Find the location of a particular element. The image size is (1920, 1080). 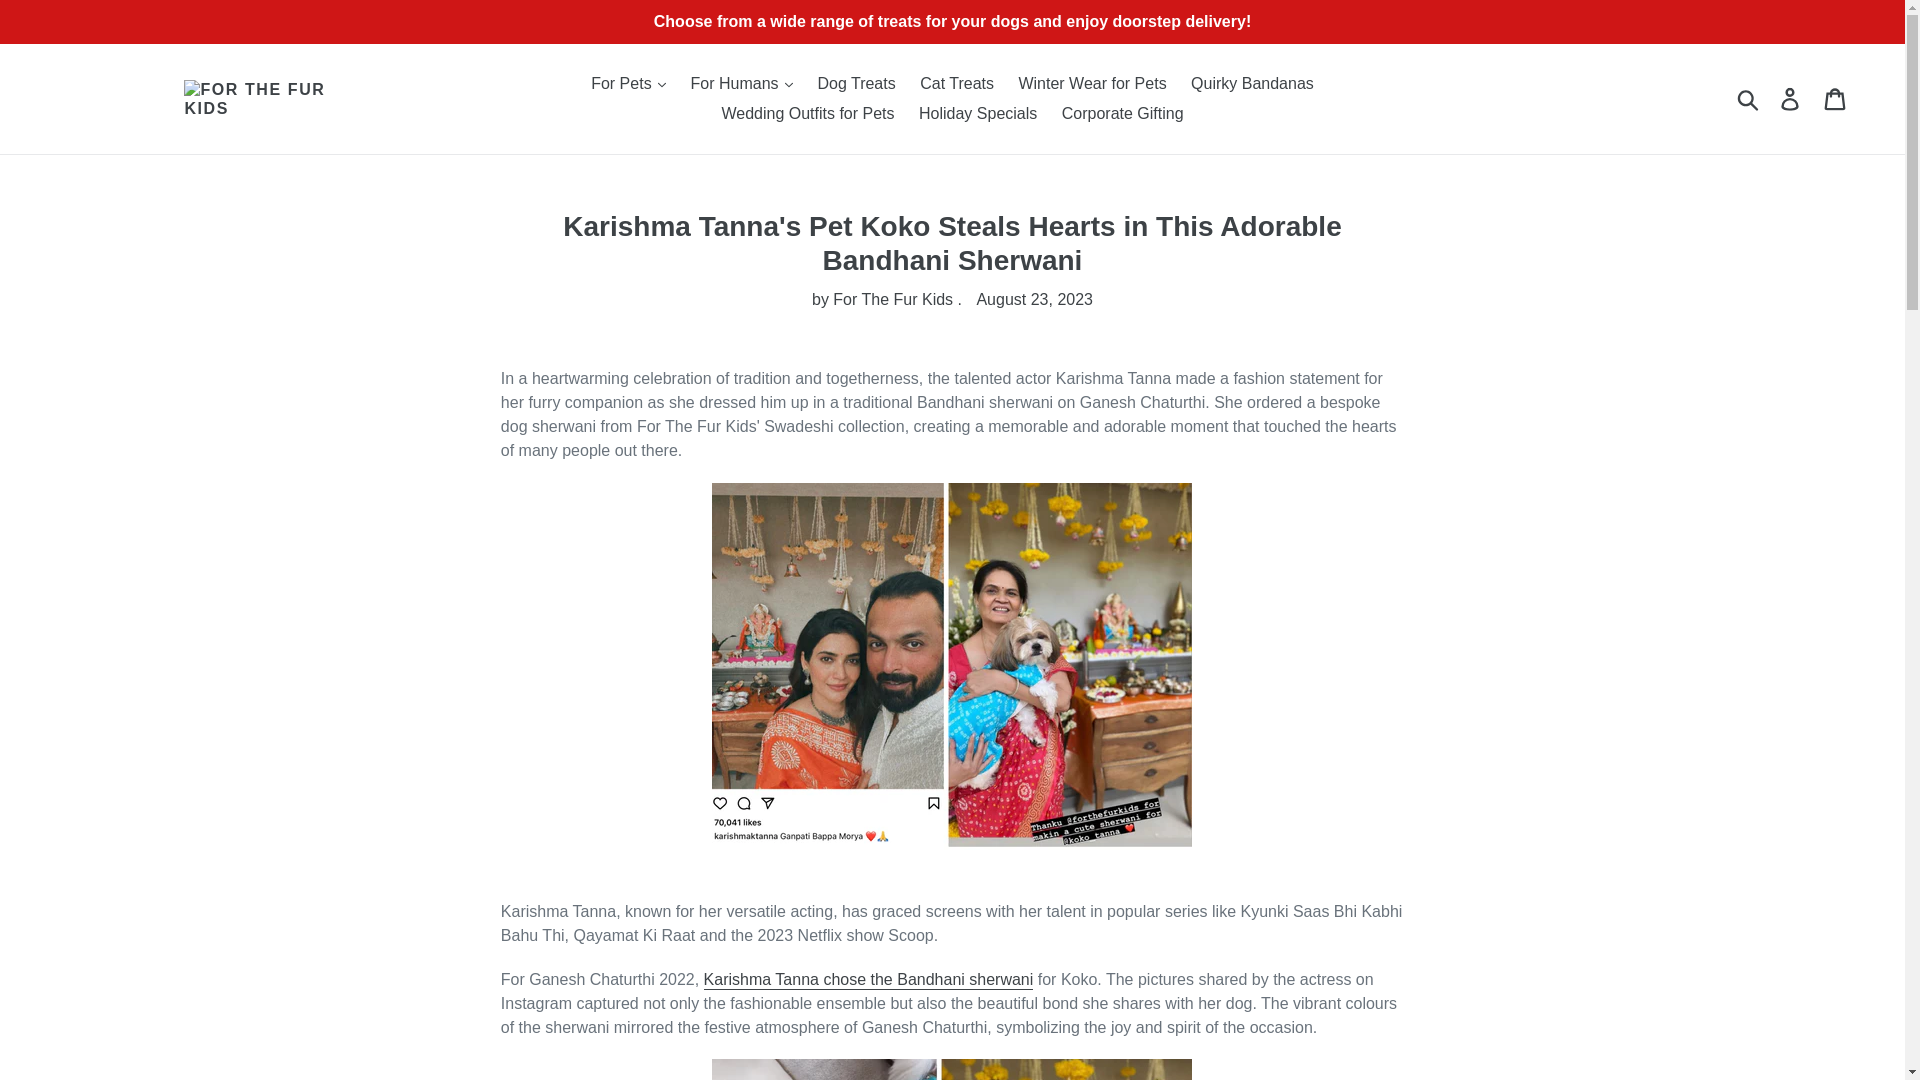

Log in is located at coordinates (1791, 98).